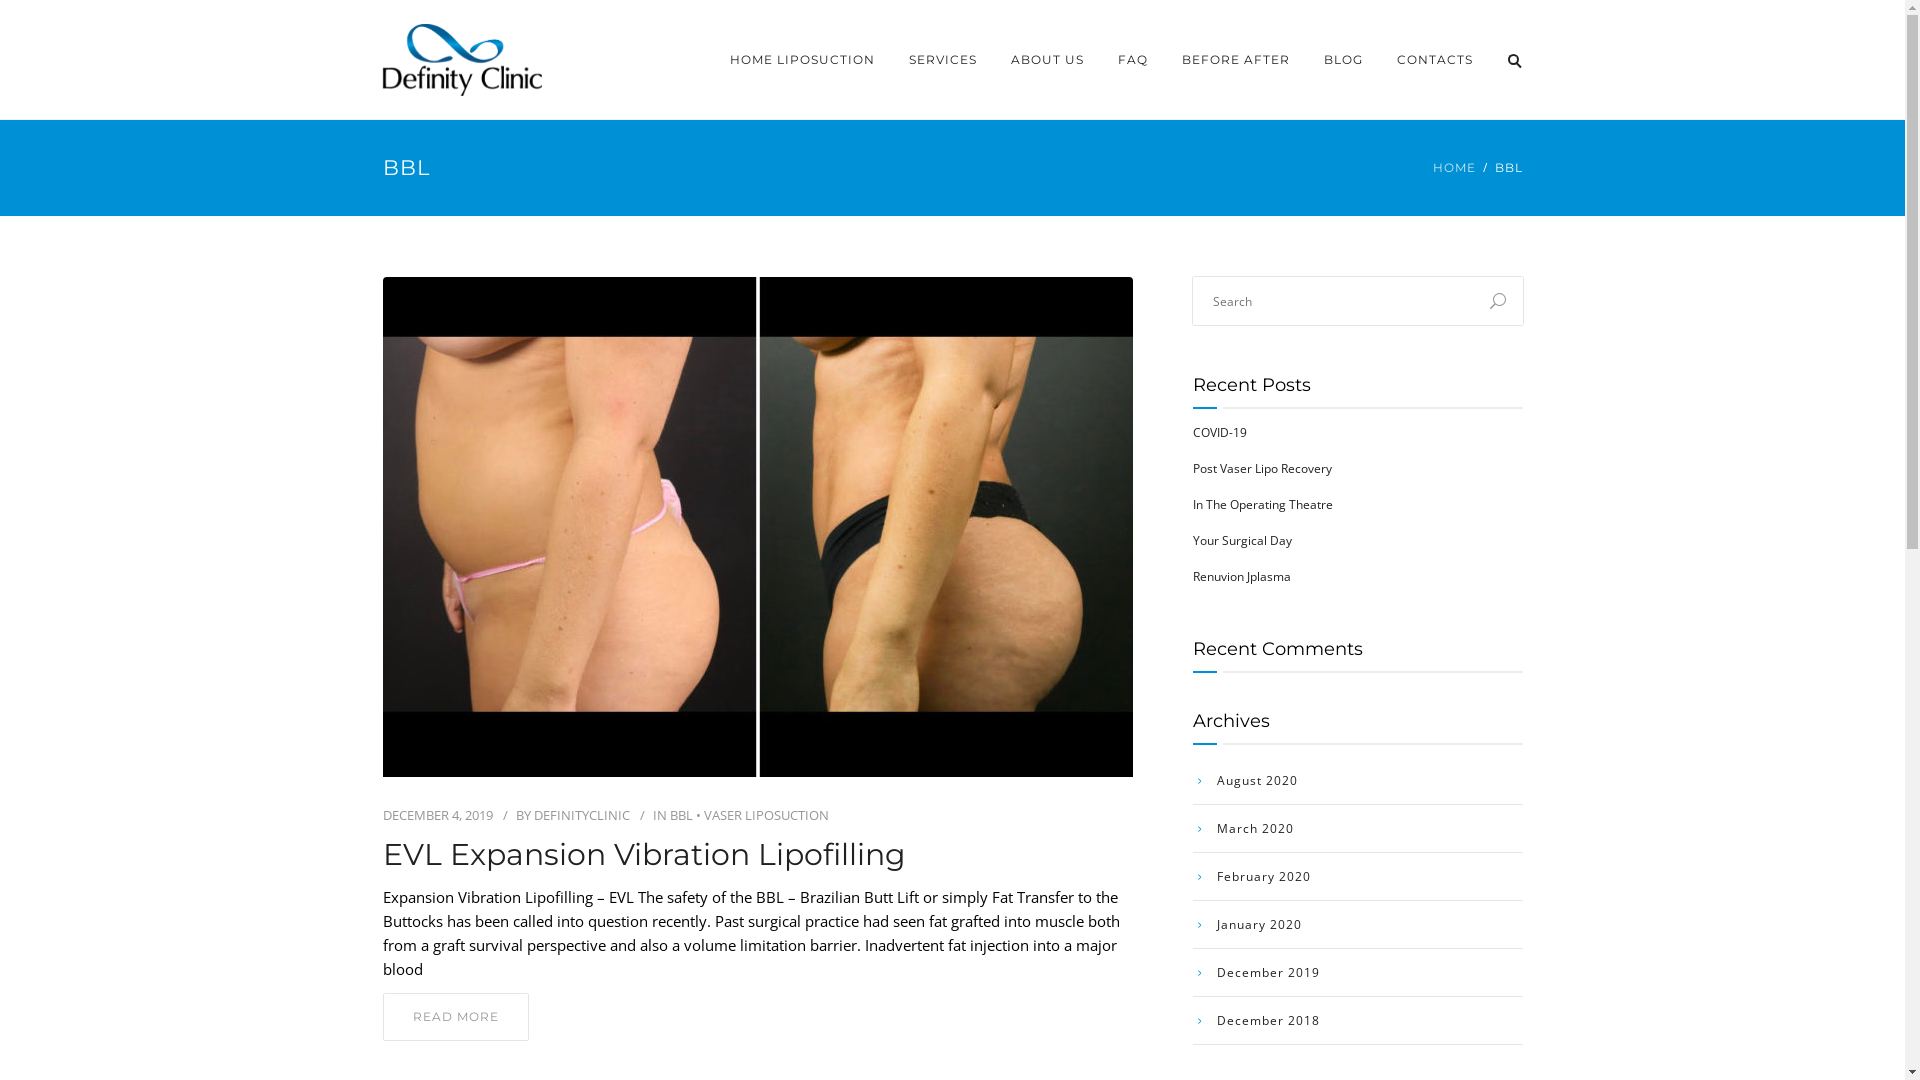 The image size is (1920, 1080). Describe the element at coordinates (1498, 301) in the screenshot. I see `U` at that location.